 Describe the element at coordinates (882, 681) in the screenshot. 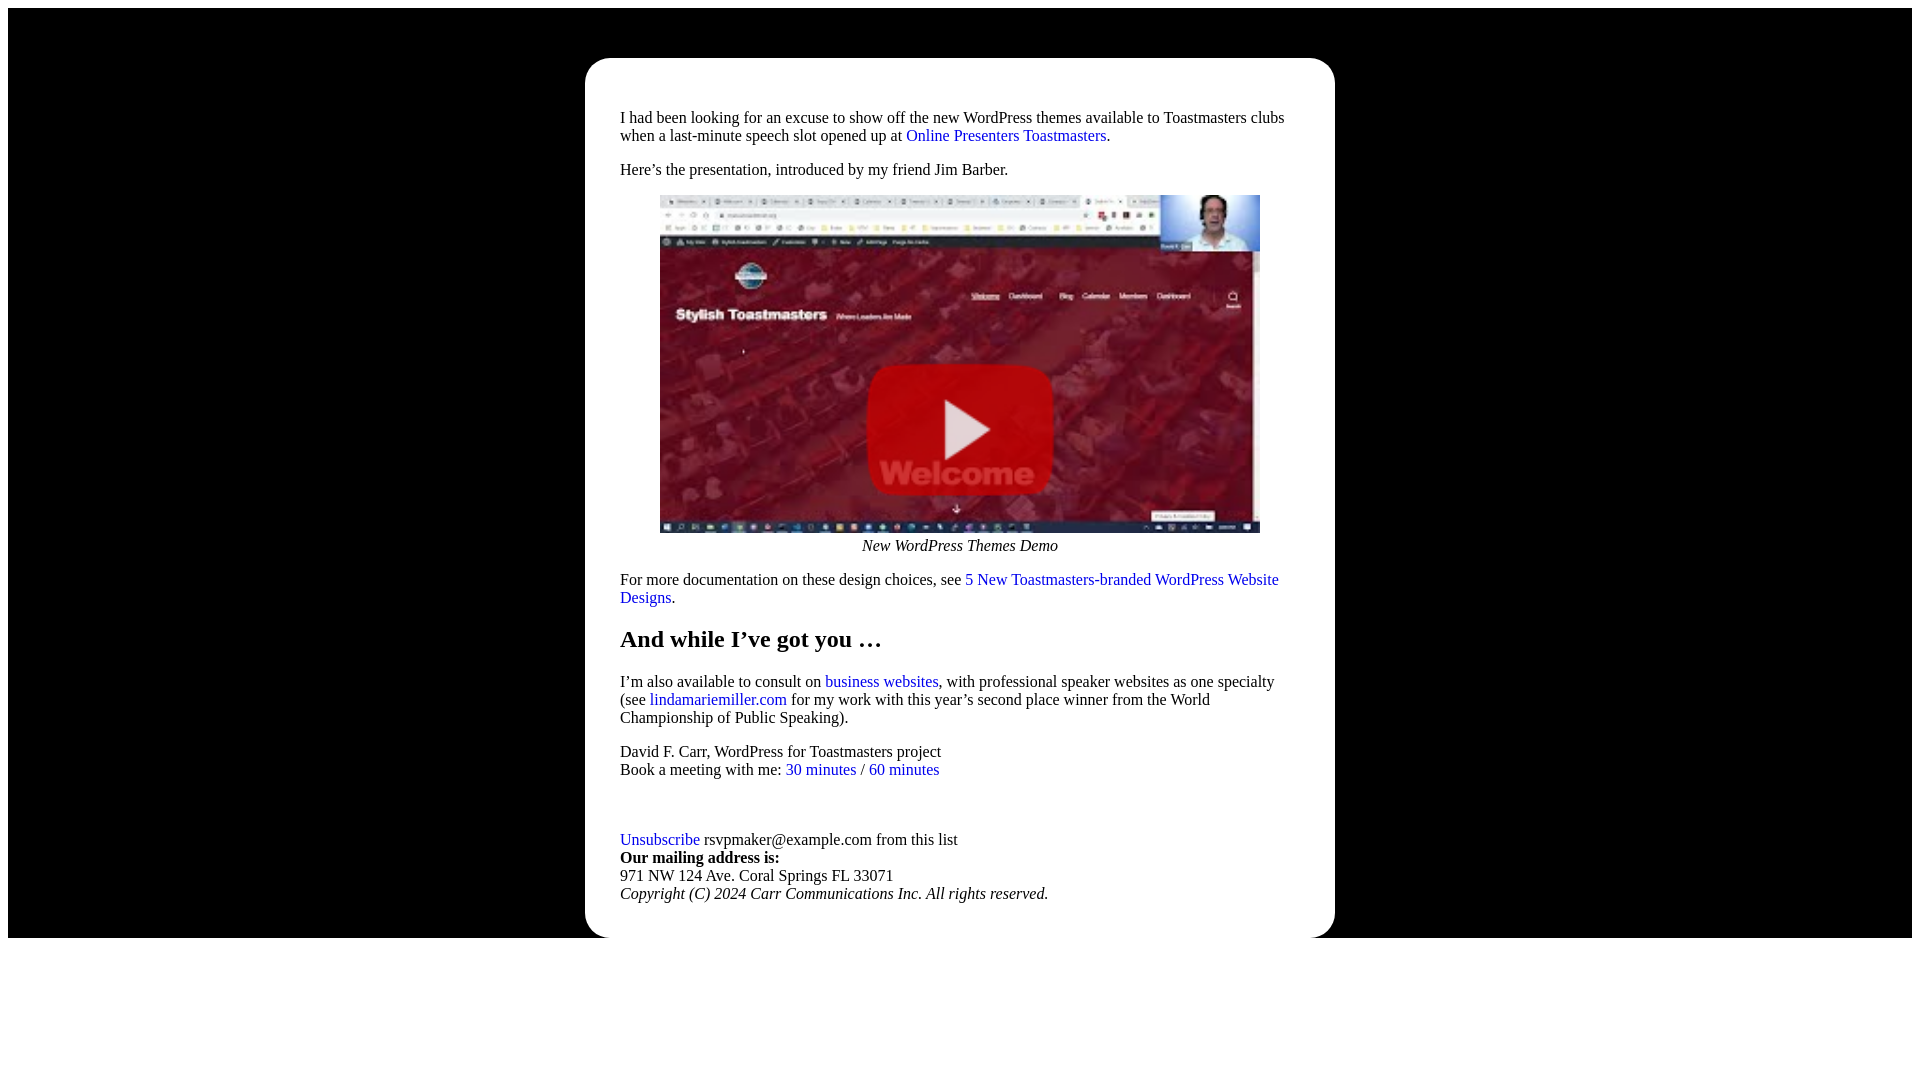

I see `business websites` at that location.